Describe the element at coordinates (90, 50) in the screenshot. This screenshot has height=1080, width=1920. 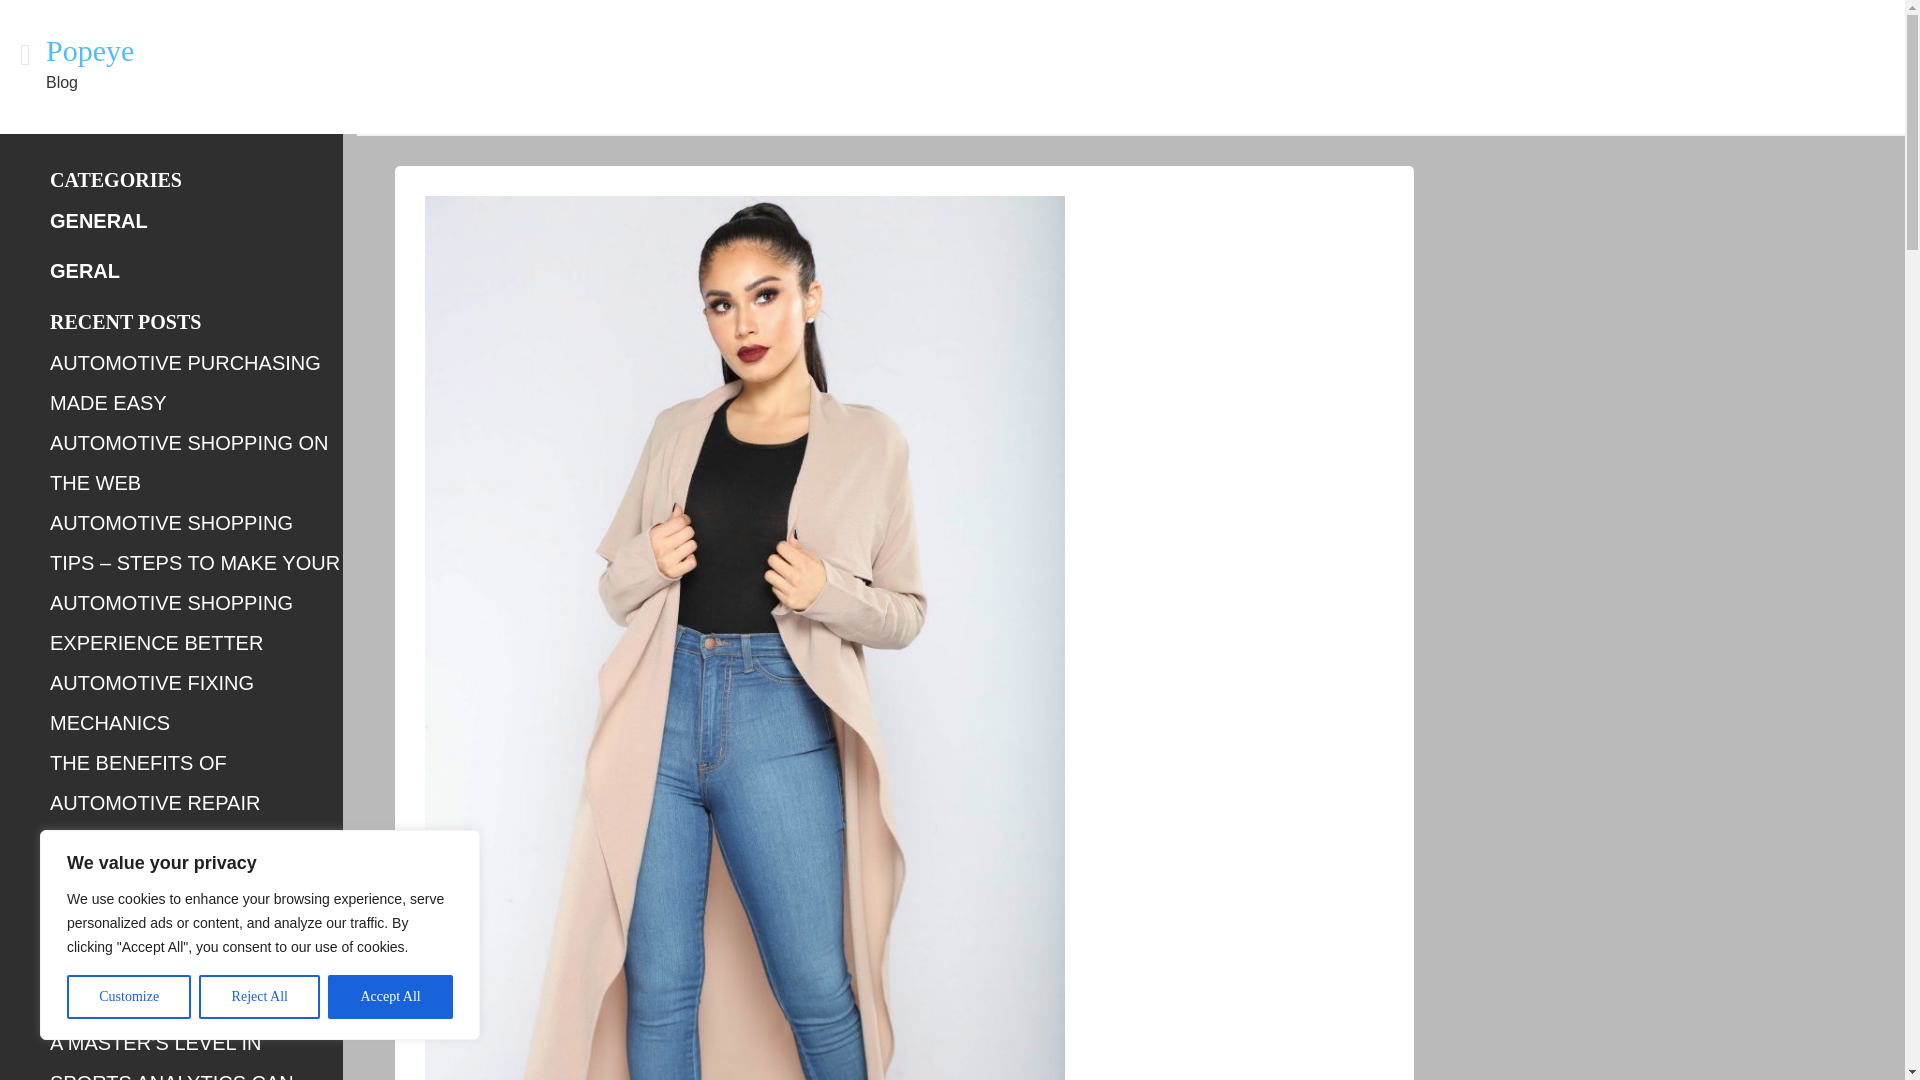
I see `Popeye` at that location.